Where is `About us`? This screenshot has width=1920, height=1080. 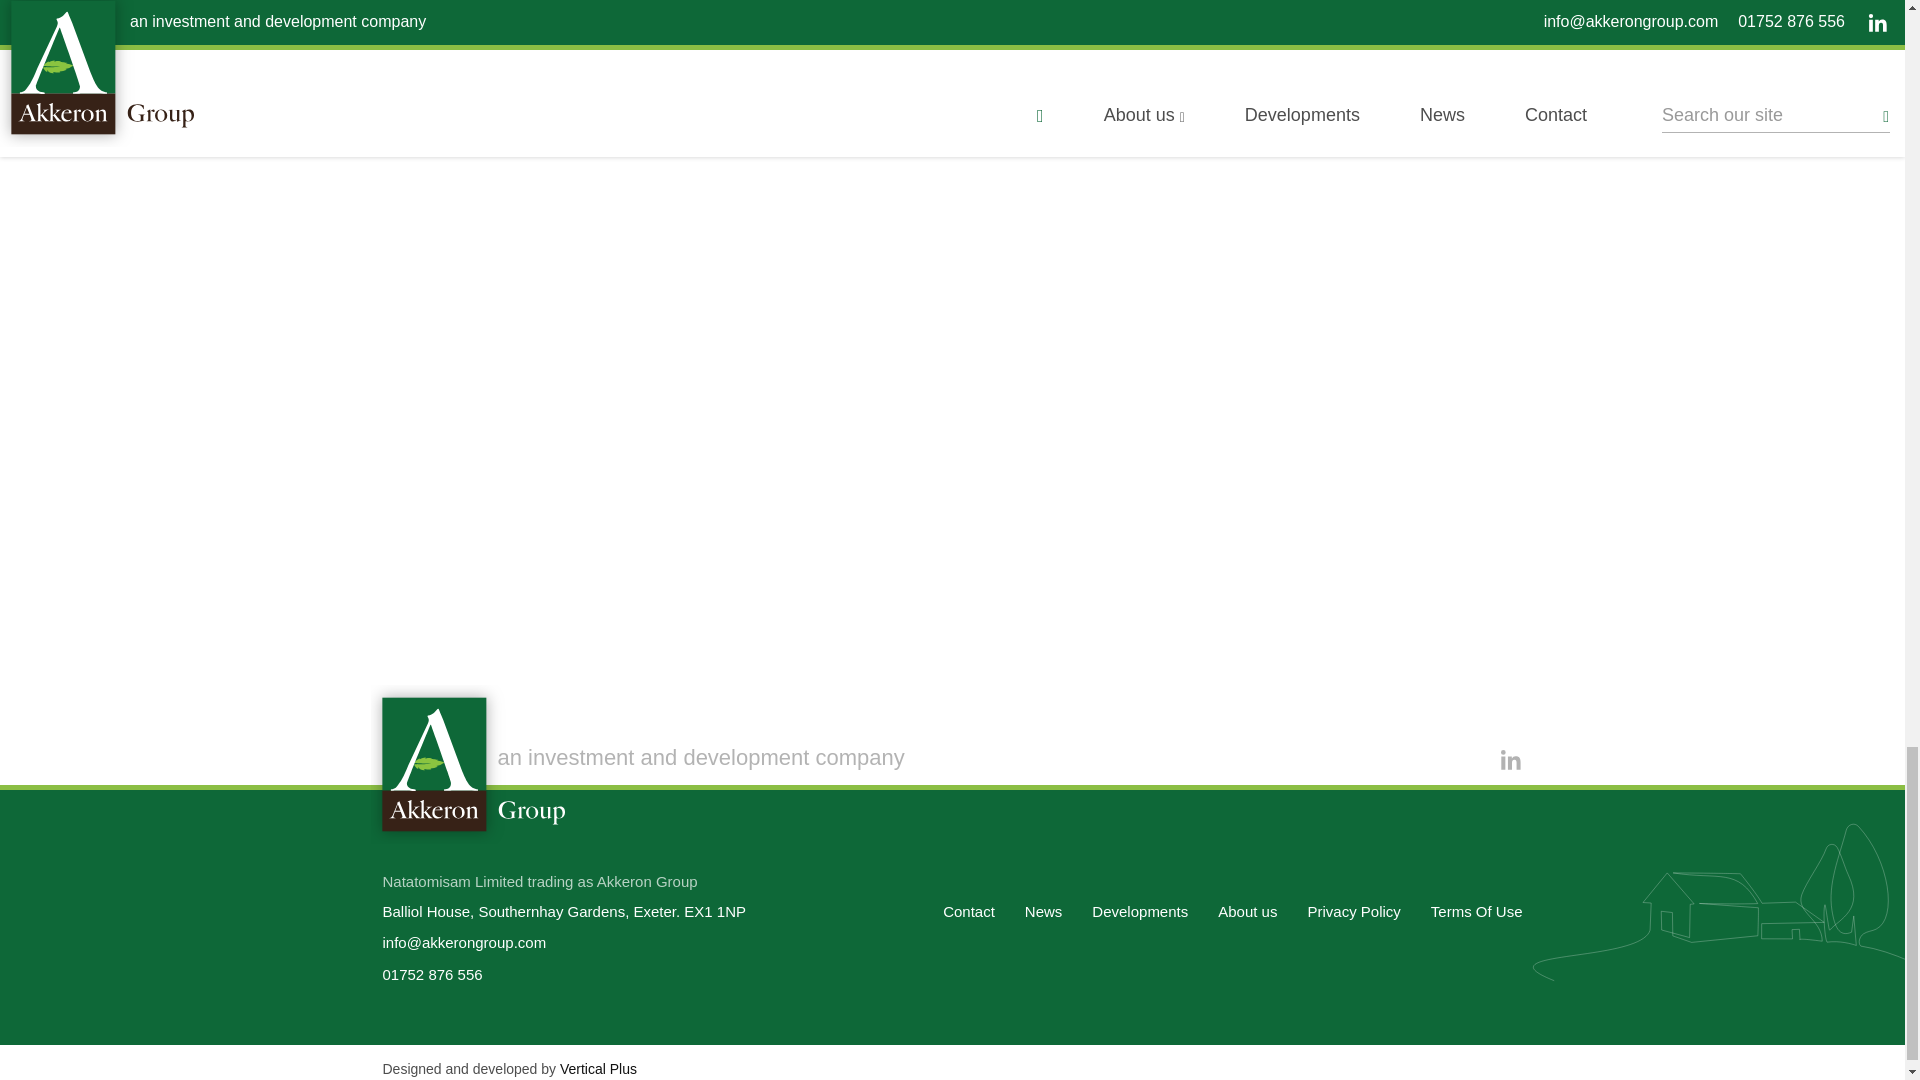
About us is located at coordinates (1246, 911).